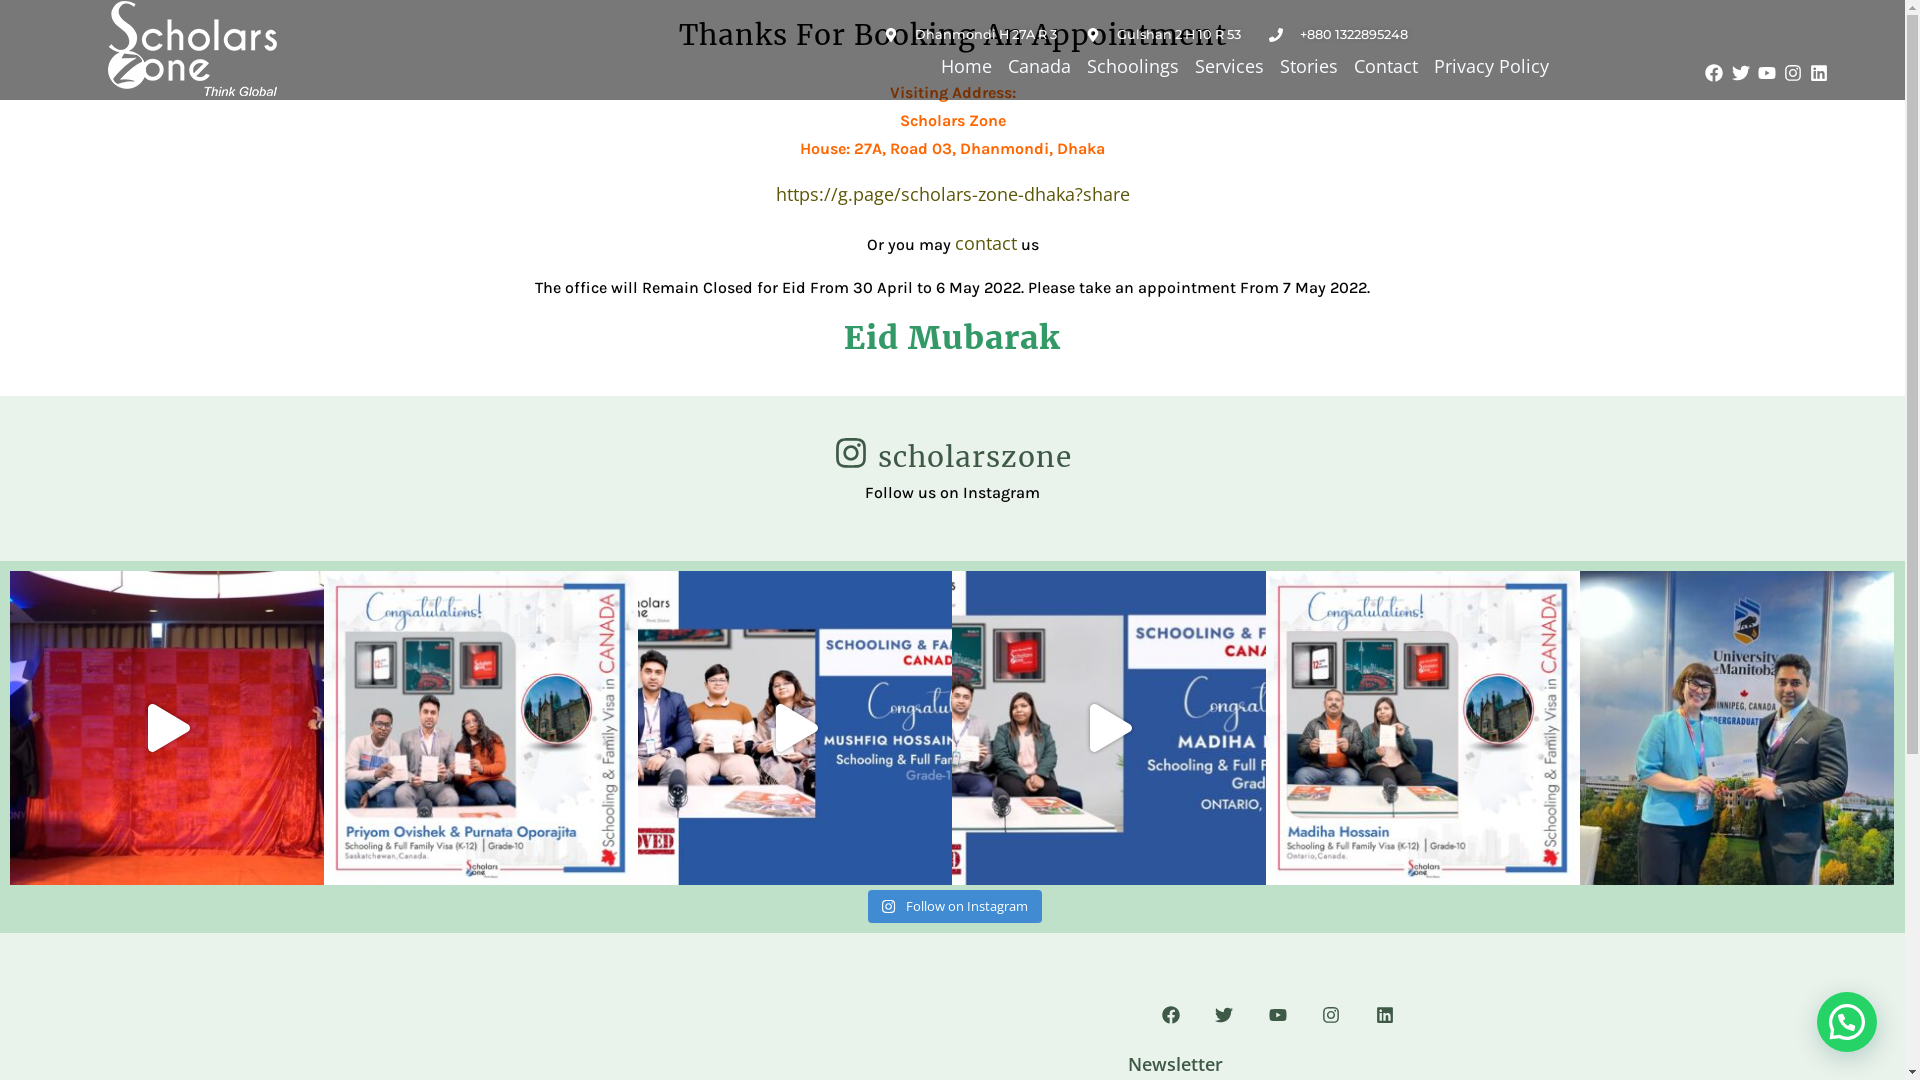 The height and width of the screenshot is (1080, 1920). What do you see at coordinates (1386, 66) in the screenshot?
I see `Contact` at bounding box center [1386, 66].